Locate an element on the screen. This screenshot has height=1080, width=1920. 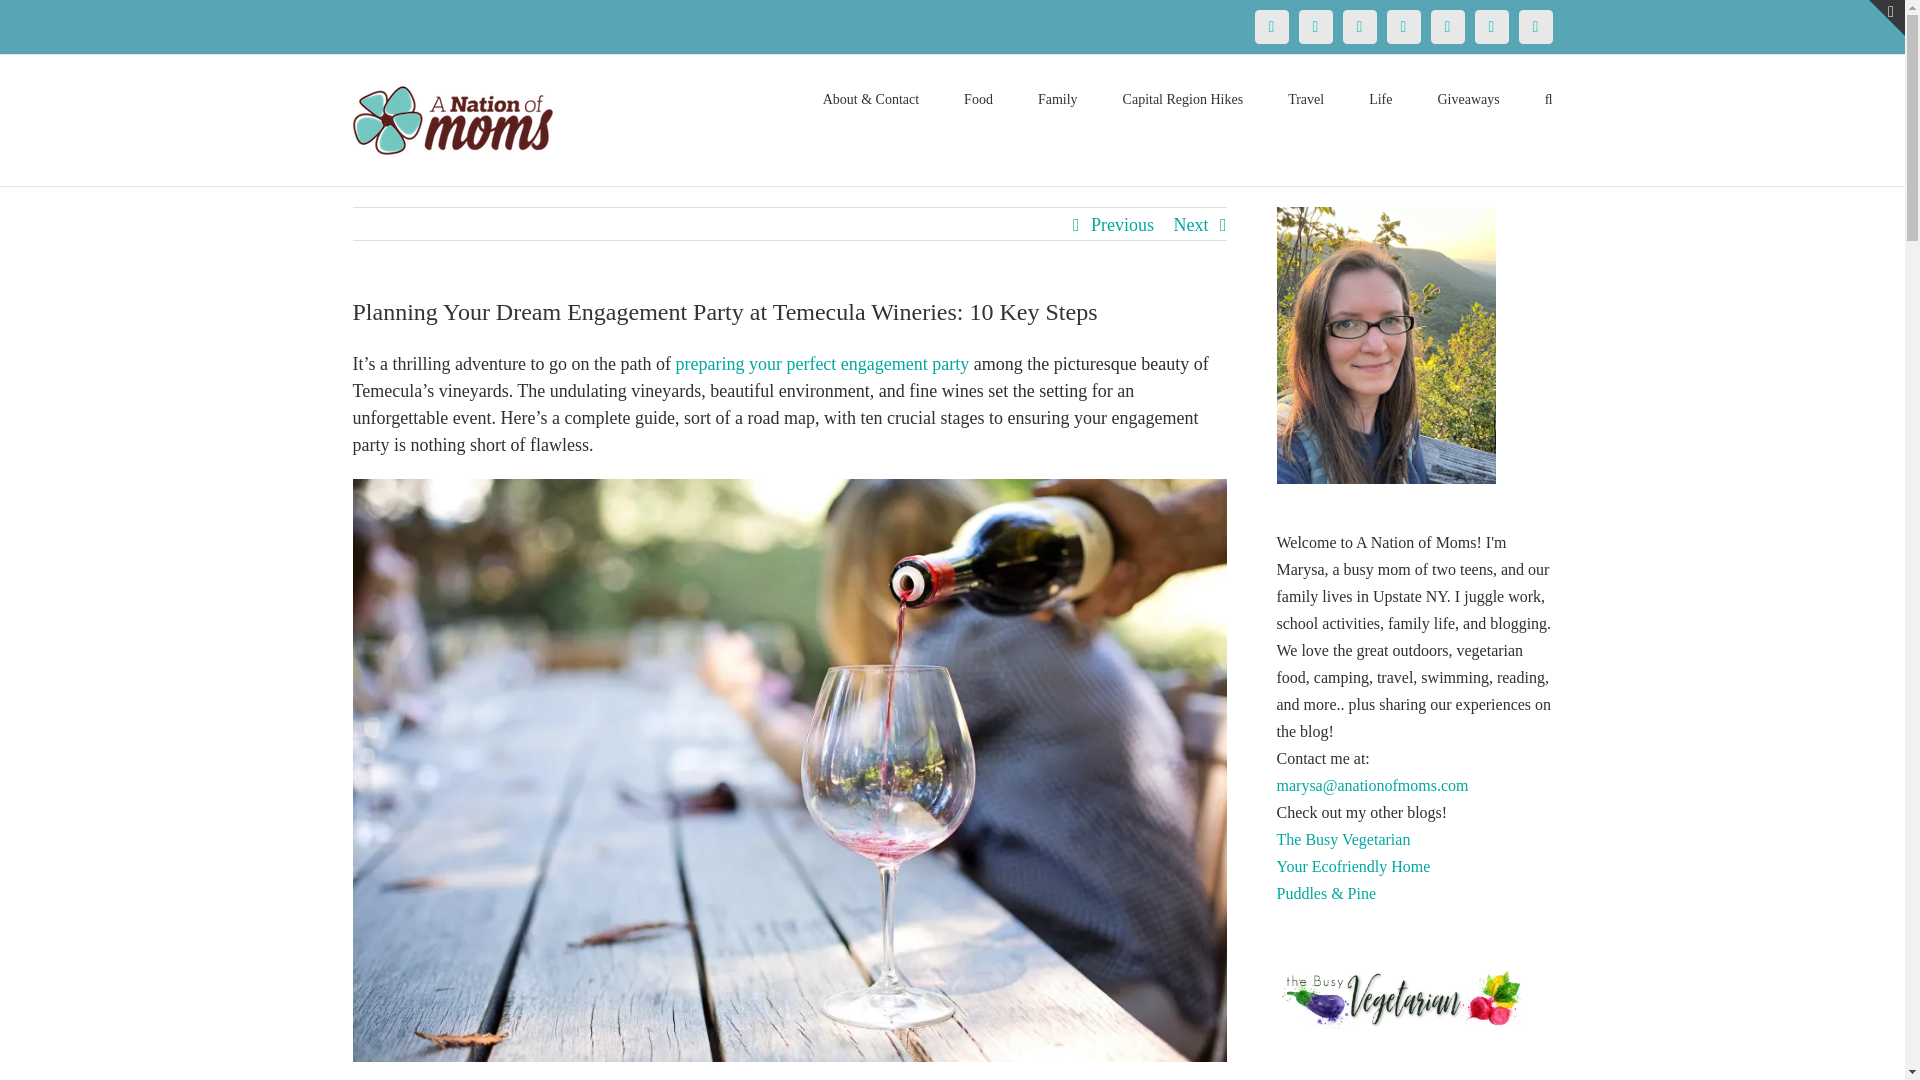
Instagram is located at coordinates (1403, 26).